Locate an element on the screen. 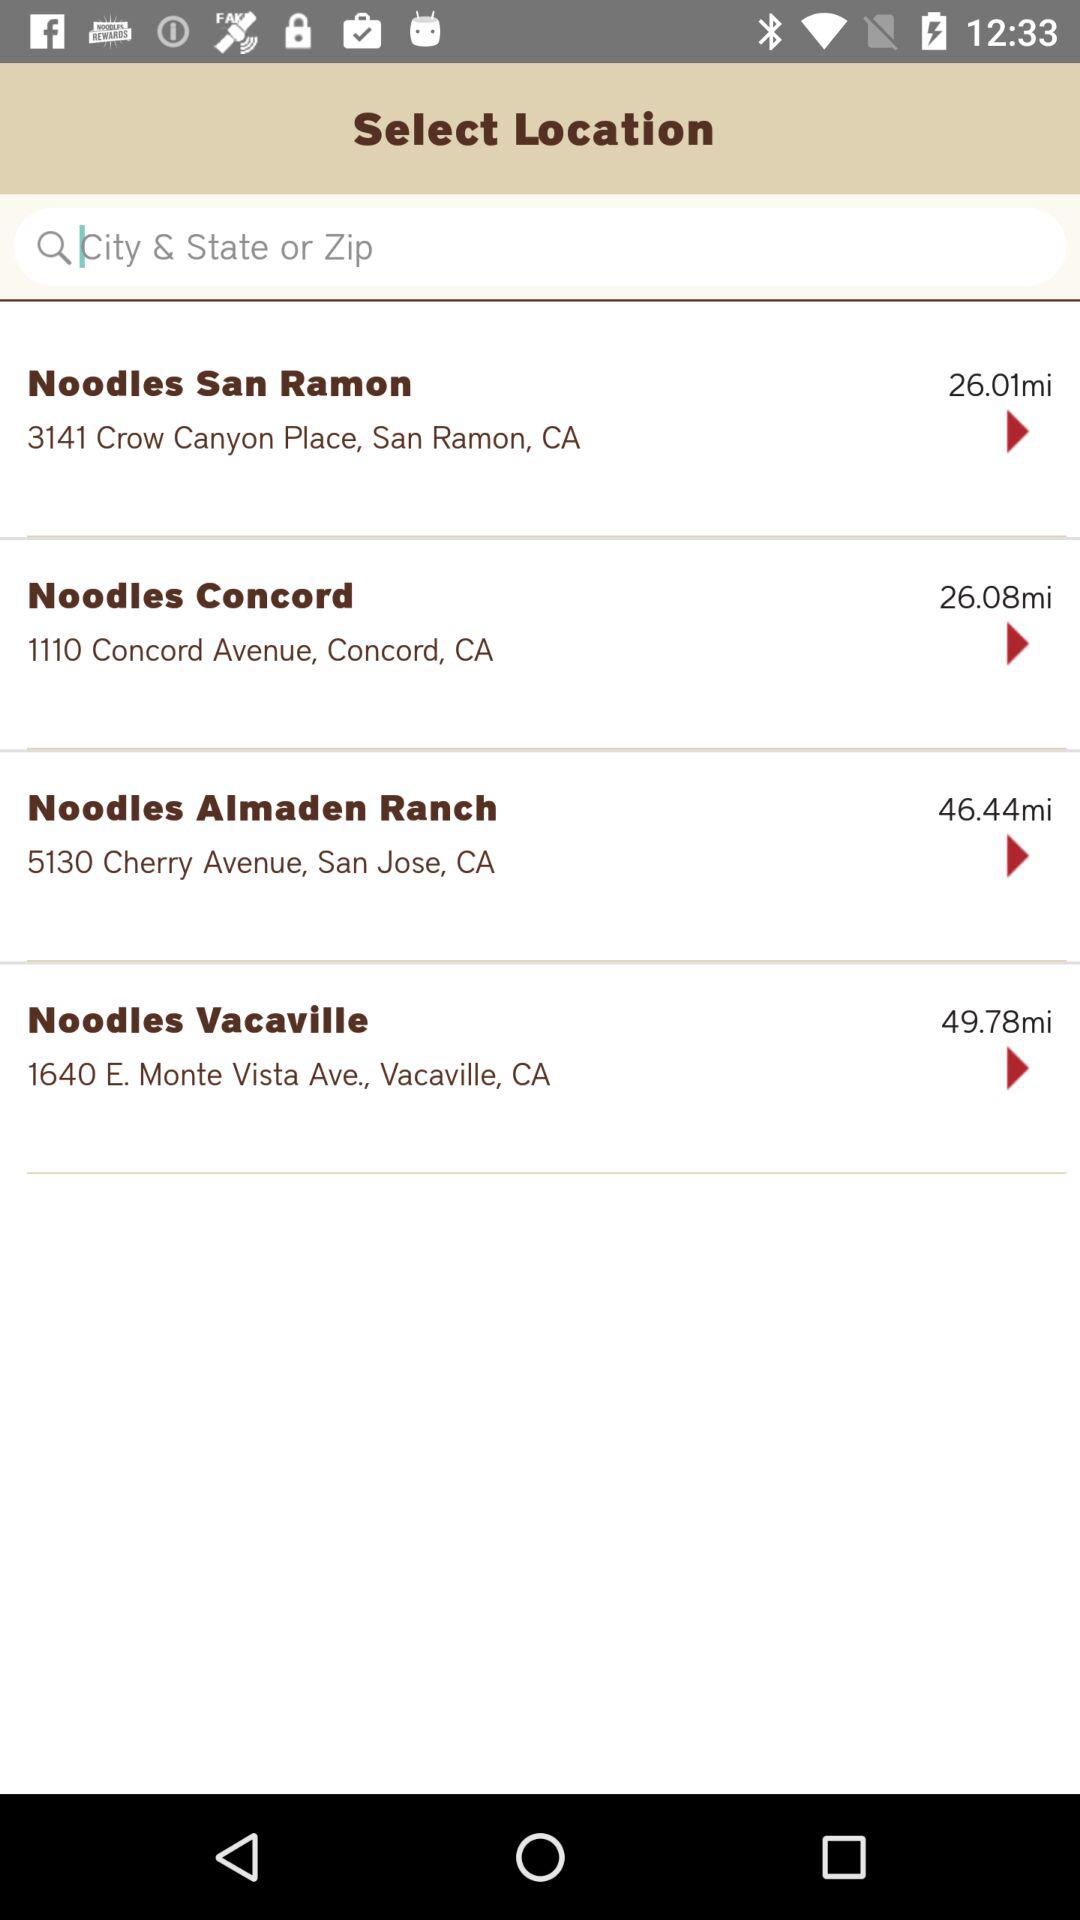  tap the item next to the 49.78mi is located at coordinates (437, 1018).